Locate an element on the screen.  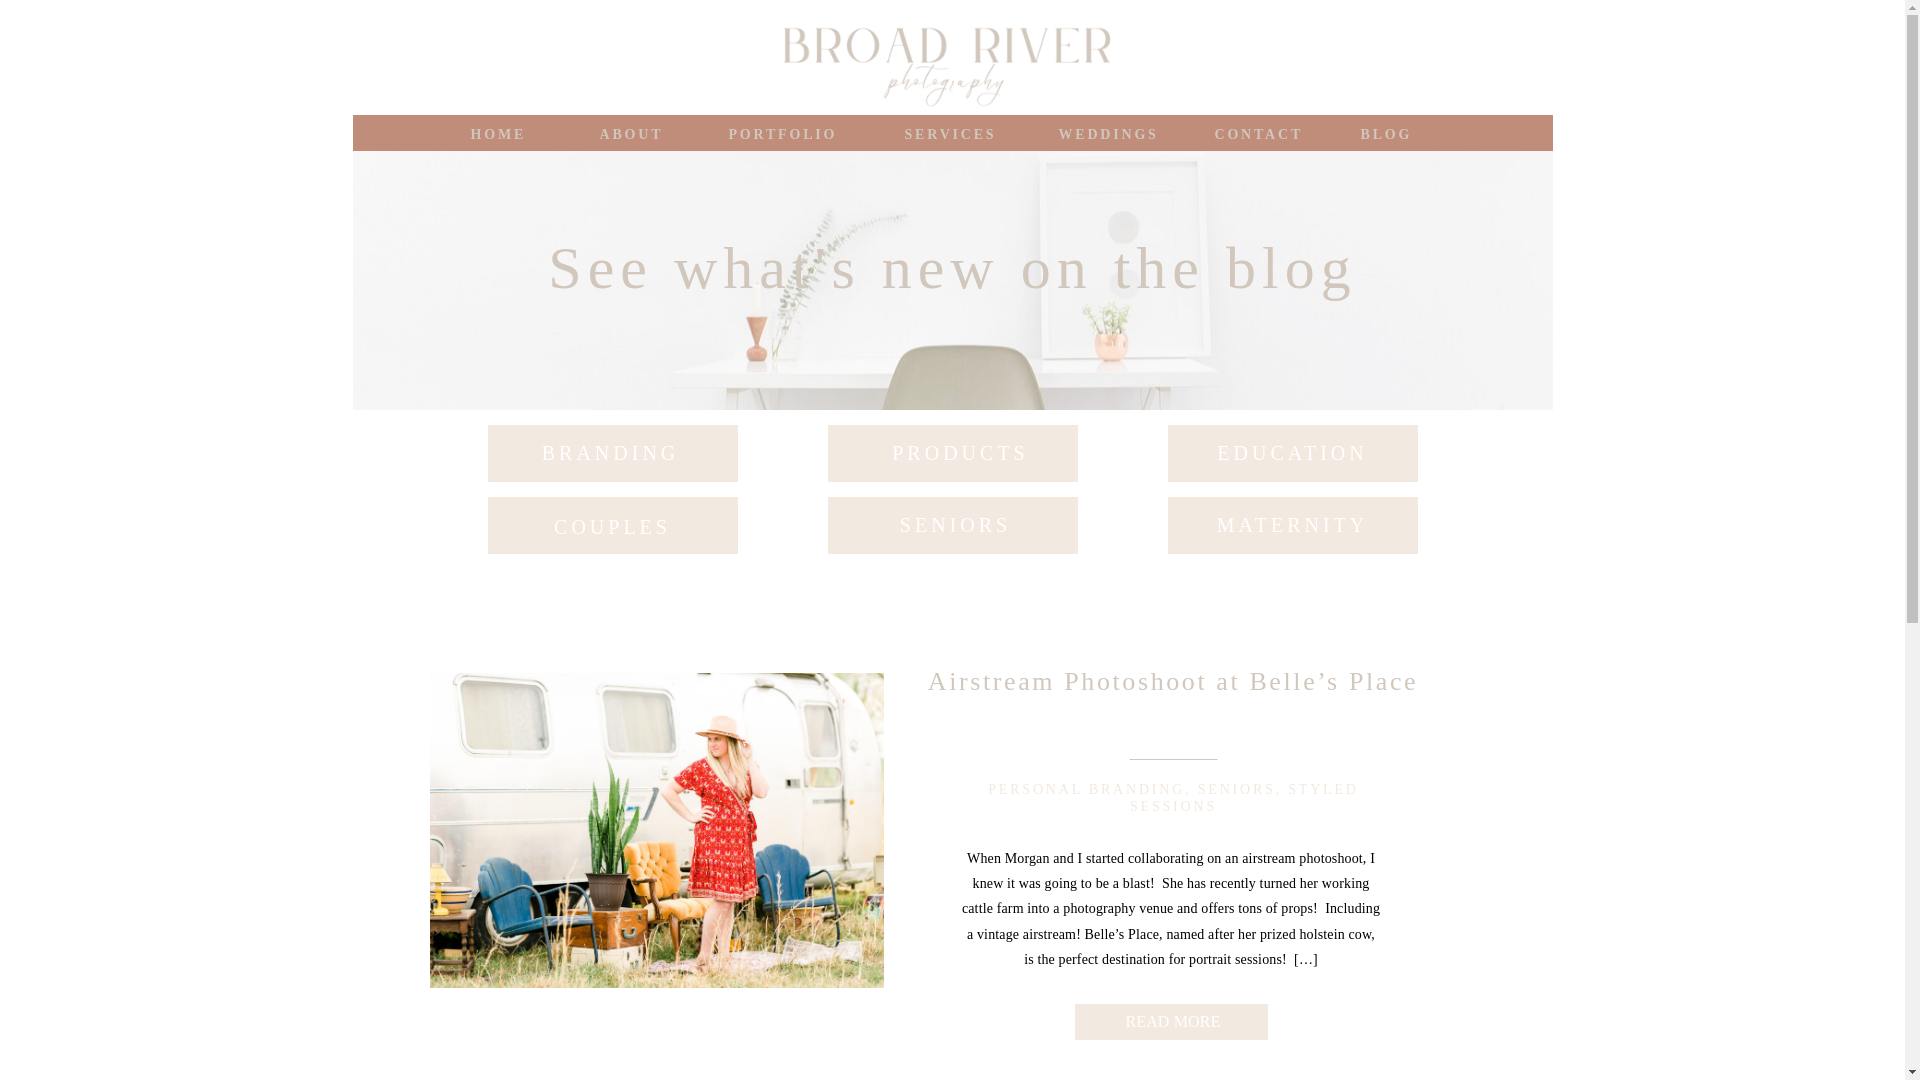
EDUCATION is located at coordinates (1292, 458).